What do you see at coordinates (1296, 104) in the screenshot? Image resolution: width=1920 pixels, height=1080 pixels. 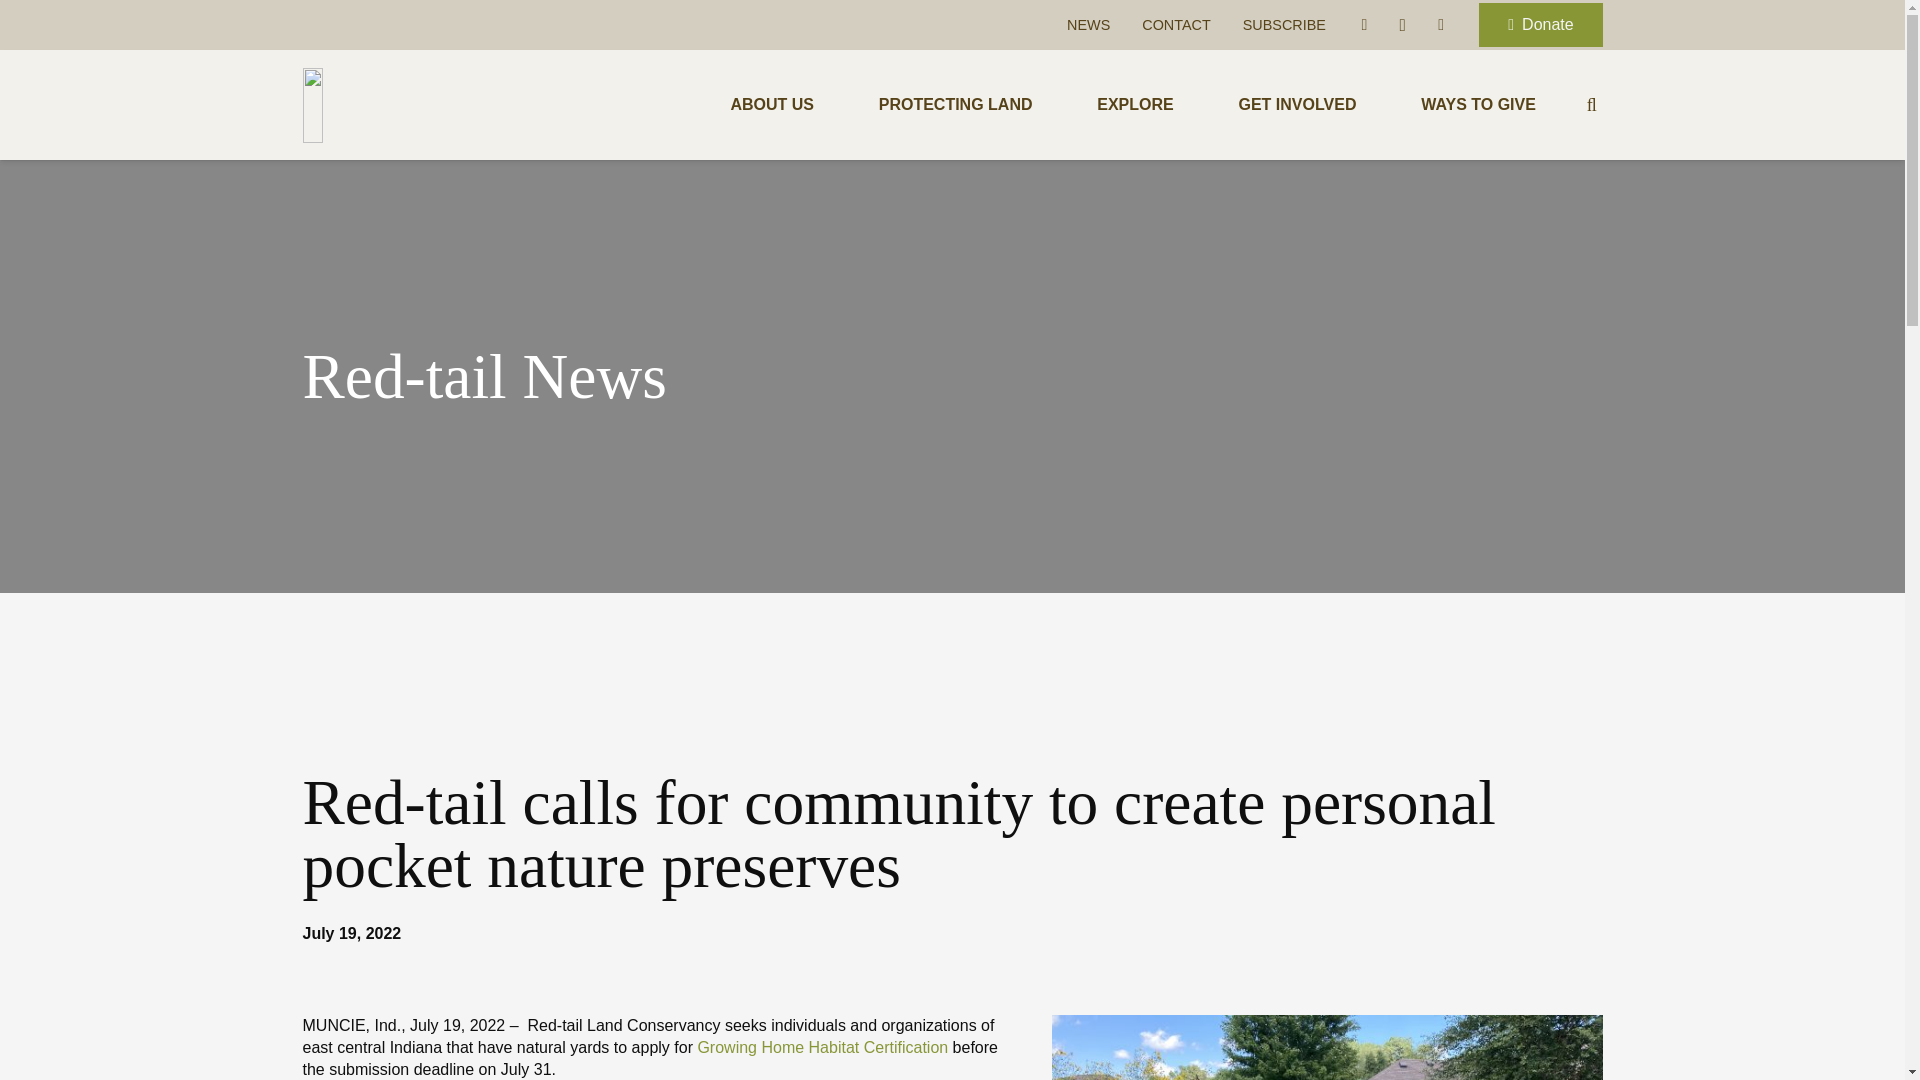 I see `GET INVOLVED` at bounding box center [1296, 104].